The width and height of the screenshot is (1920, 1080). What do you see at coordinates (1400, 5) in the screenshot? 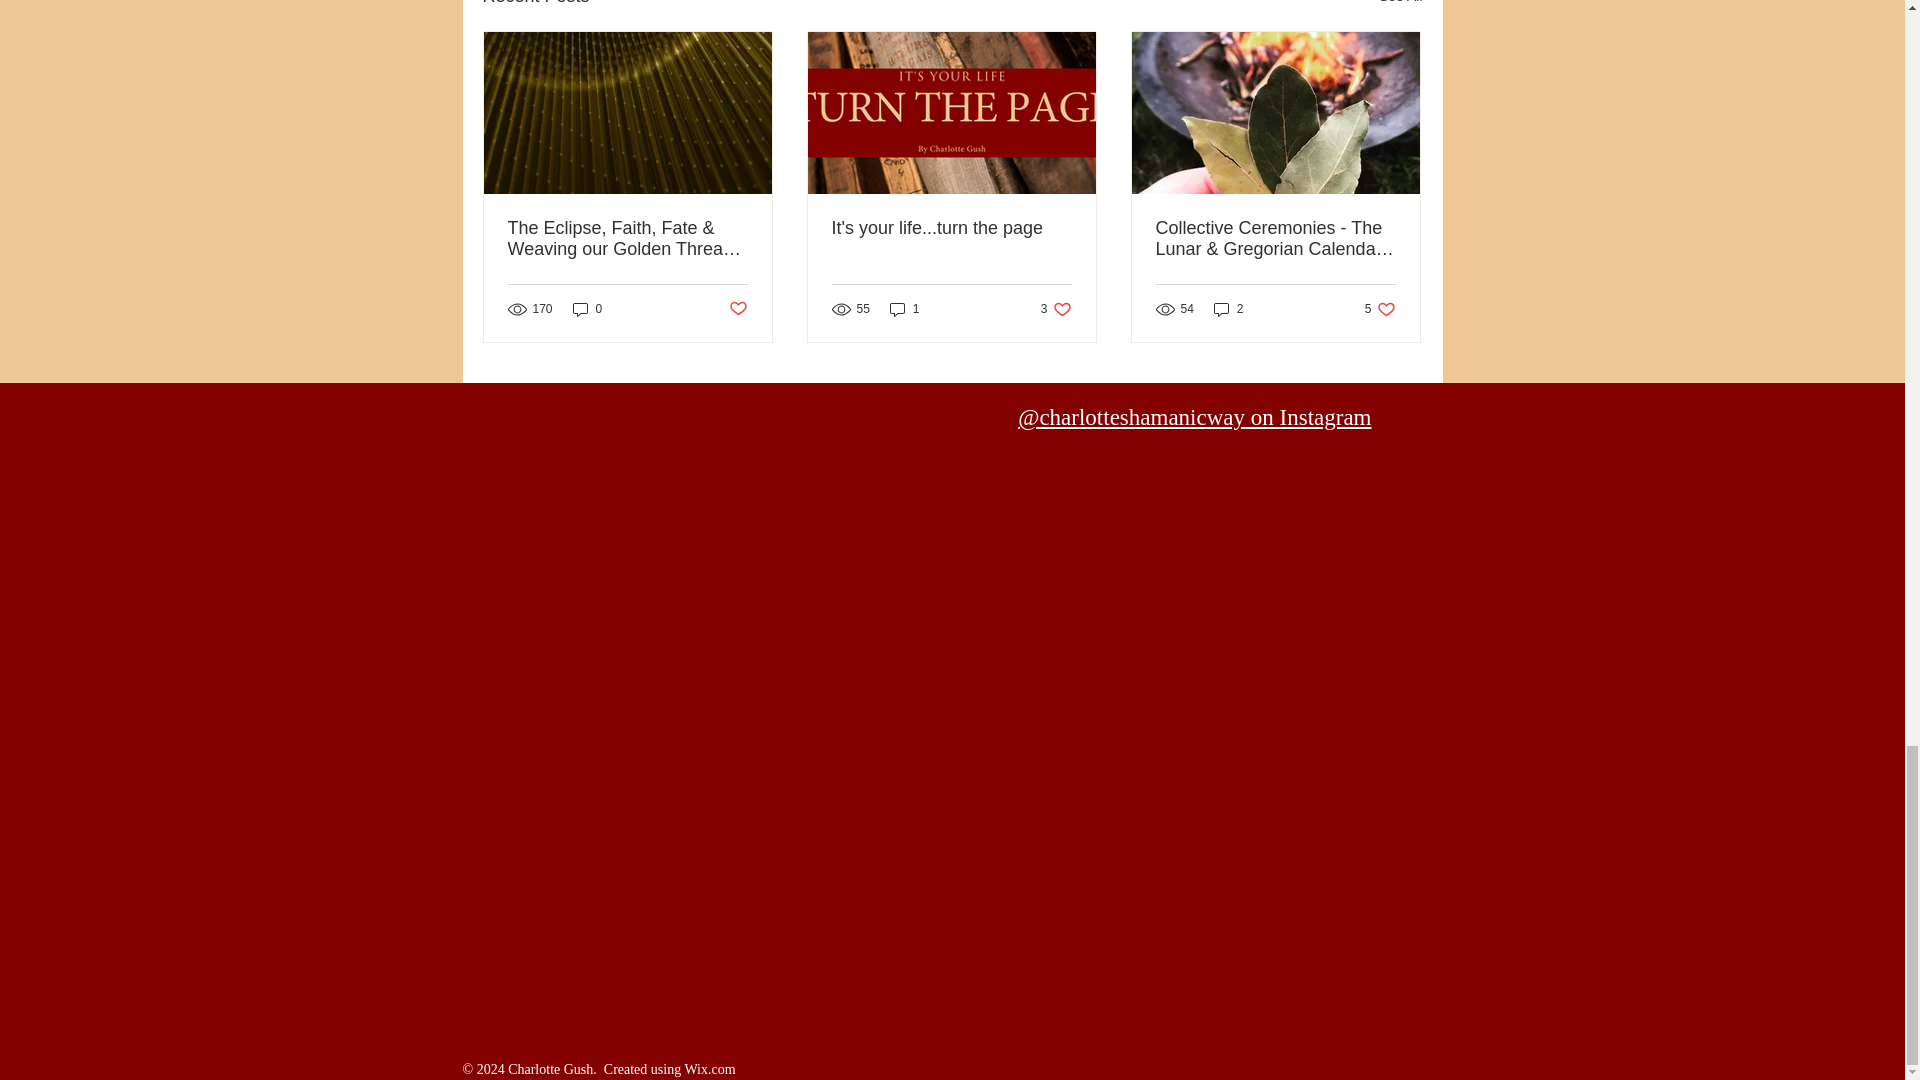
I see `0` at bounding box center [1400, 5].